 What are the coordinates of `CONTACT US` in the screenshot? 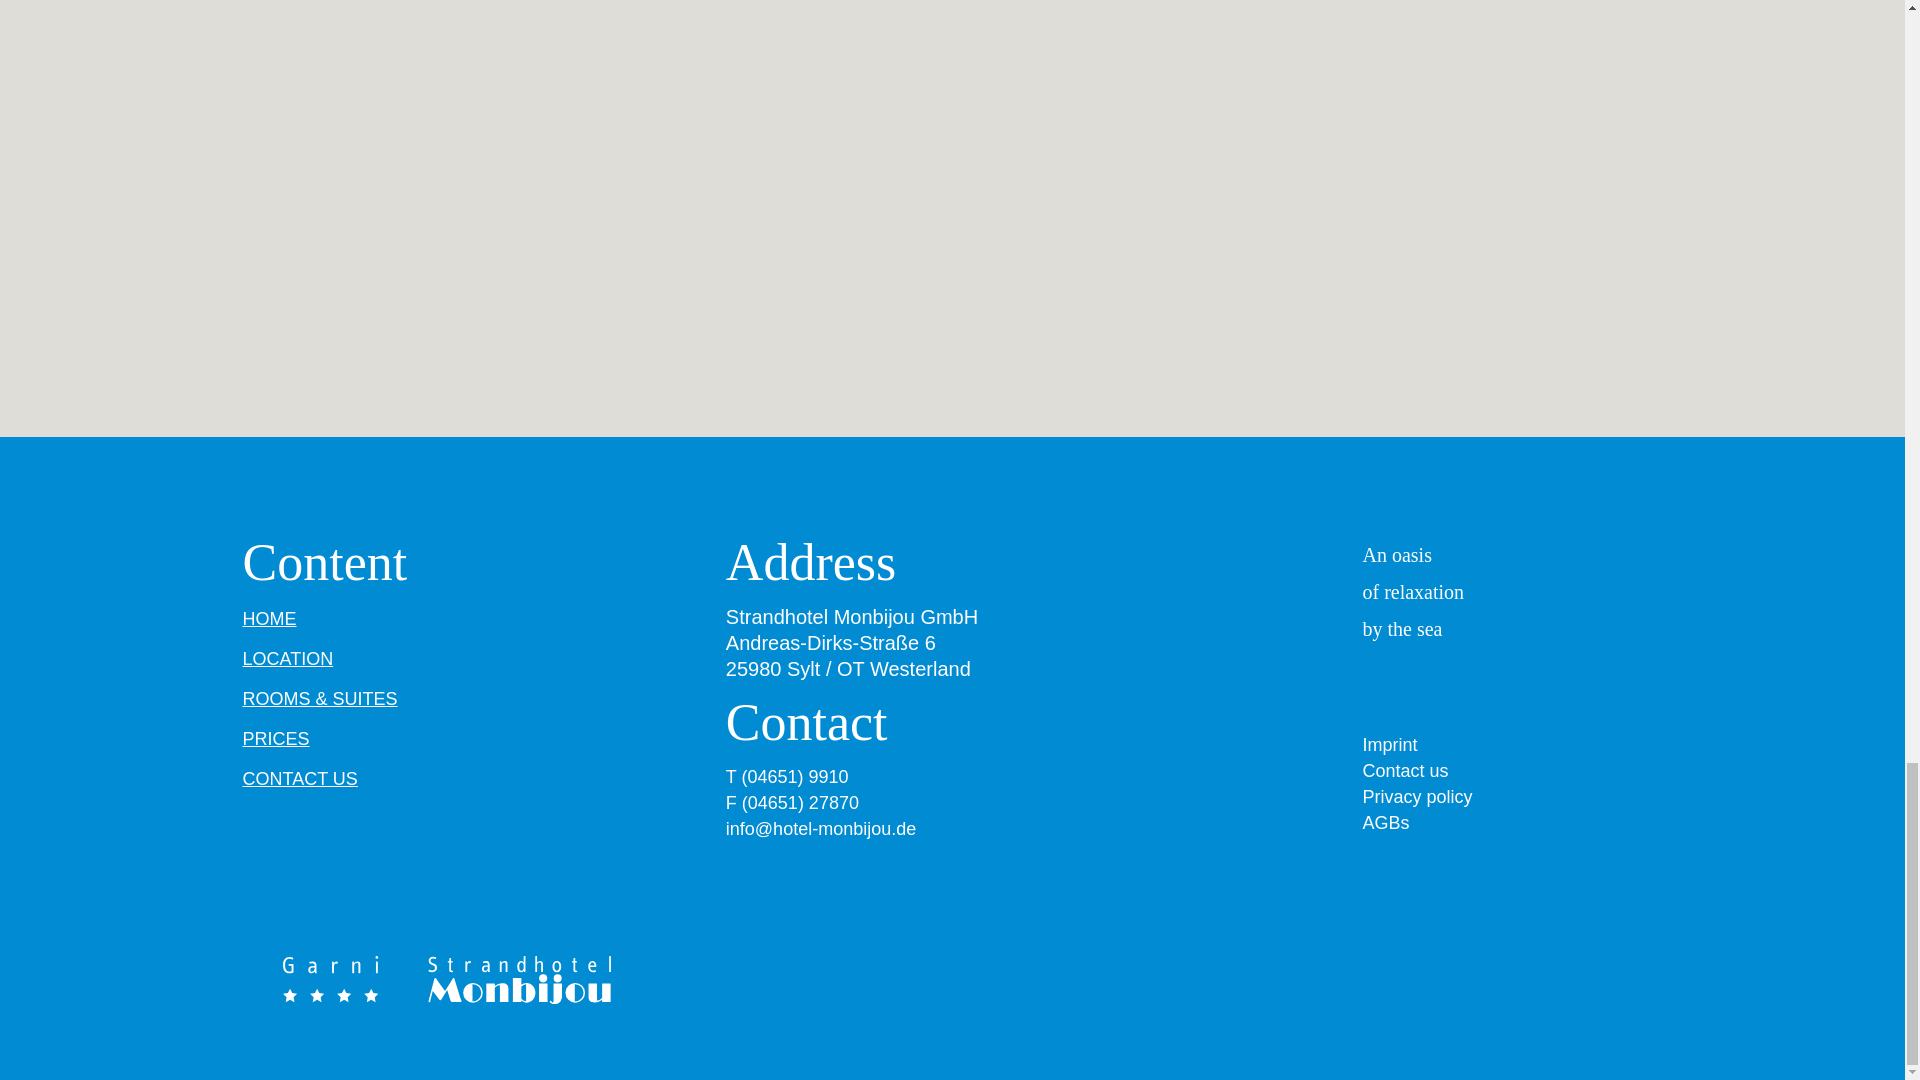 It's located at (299, 778).